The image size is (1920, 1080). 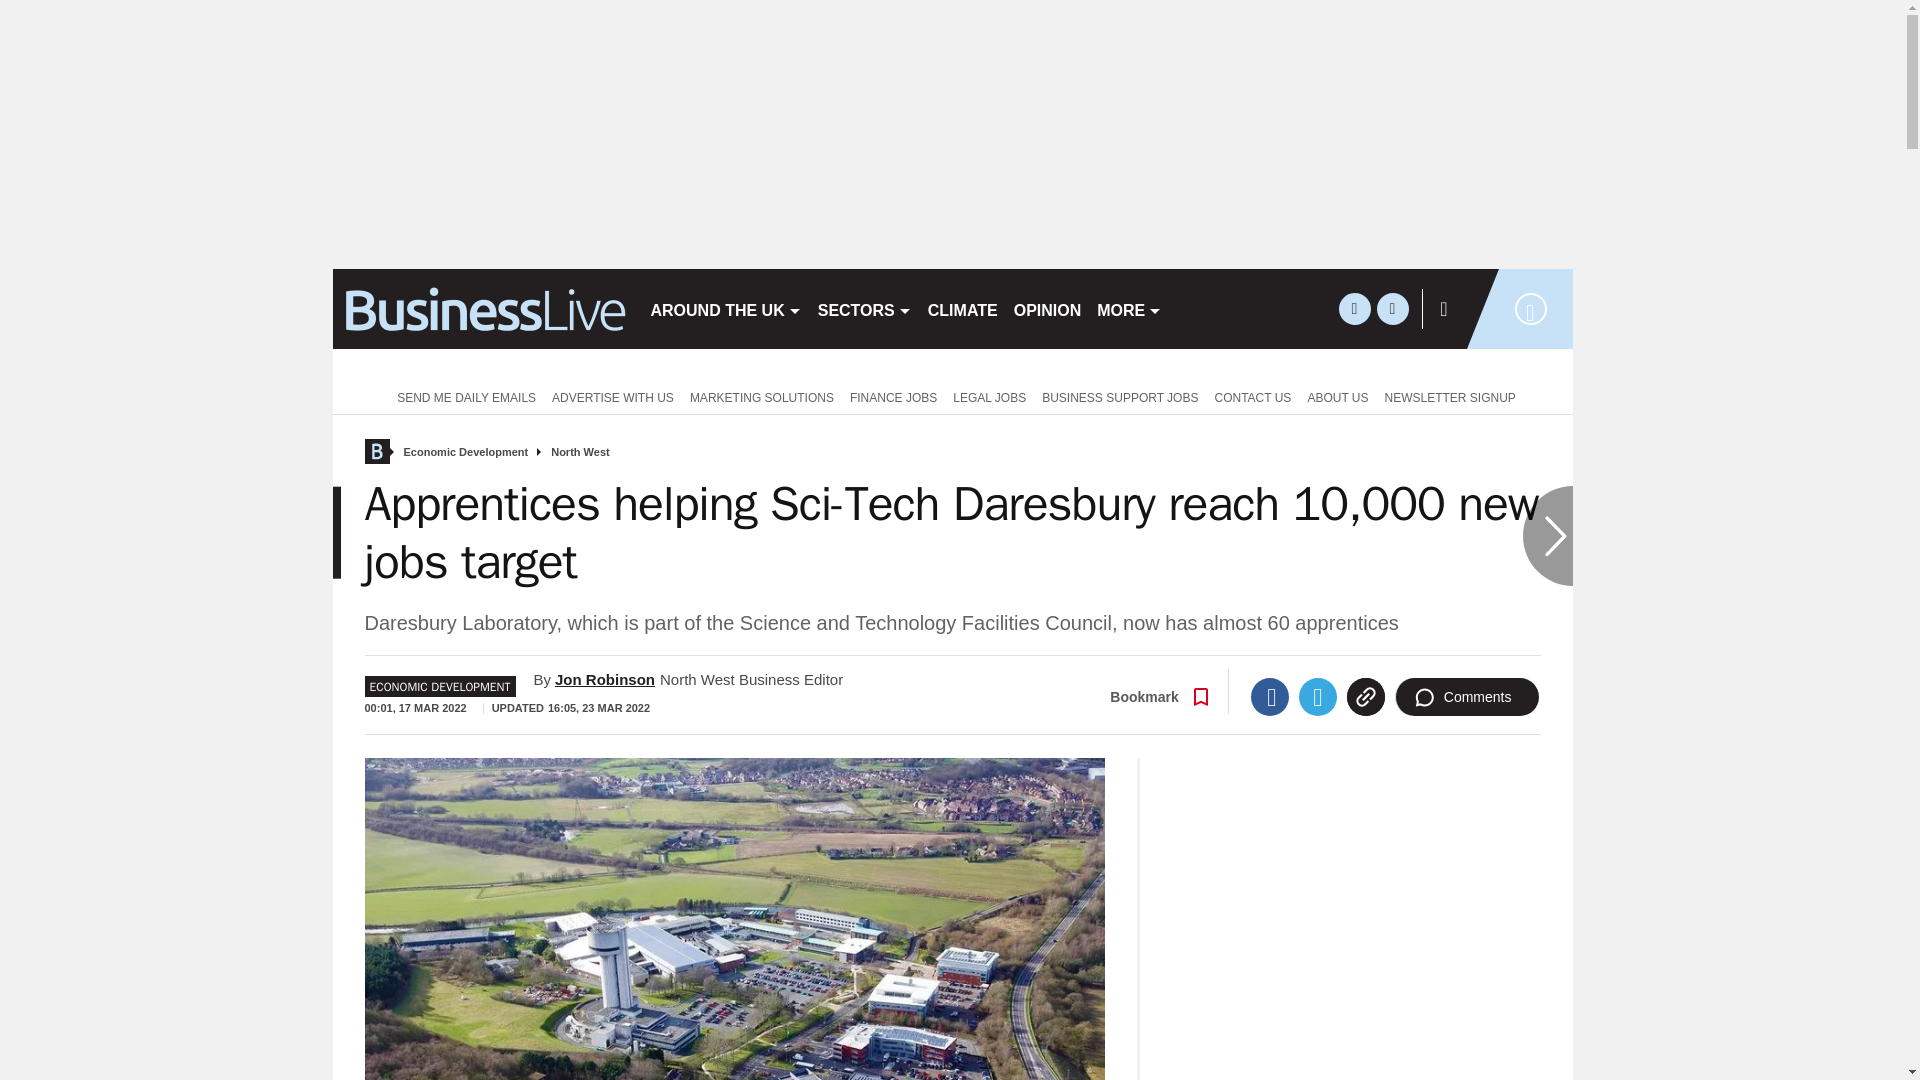 I want to click on birminghampost, so click(x=482, y=308).